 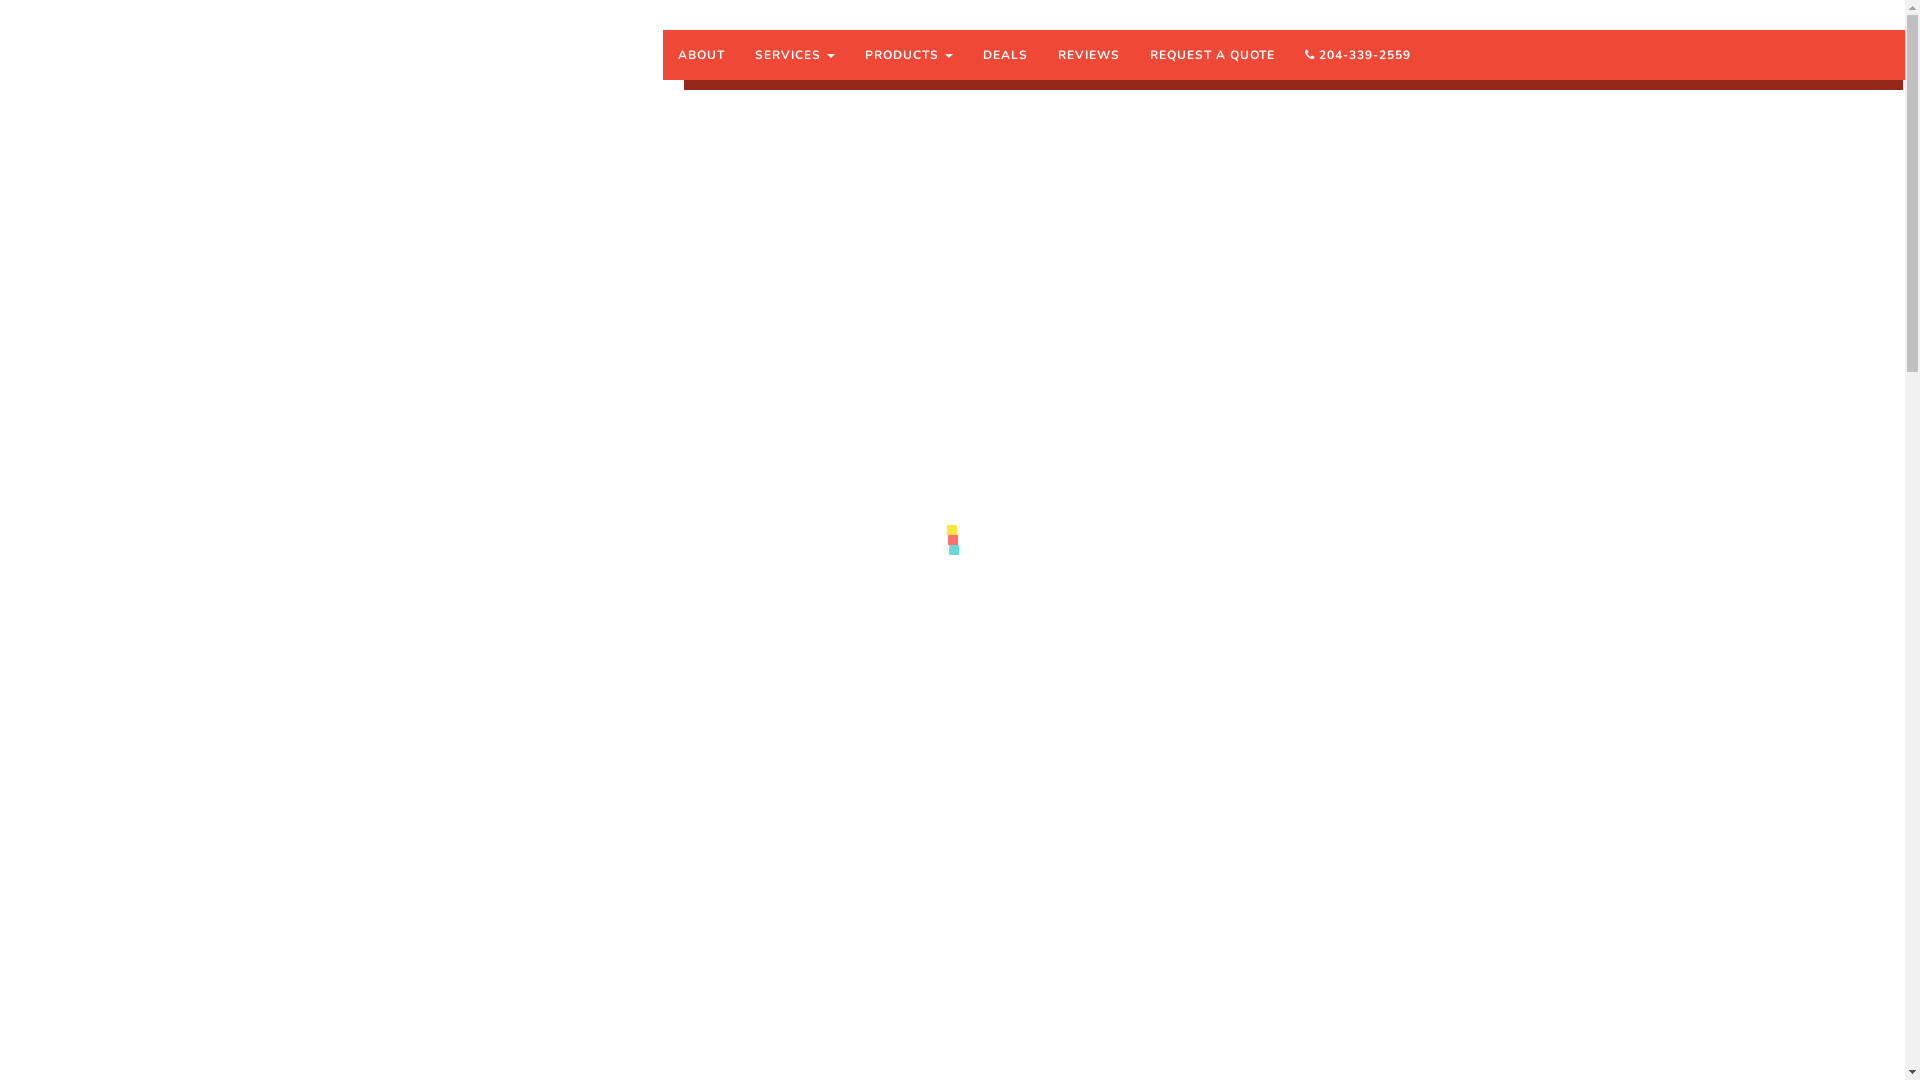 What do you see at coordinates (1332, 596) in the screenshot?
I see `574 Total Reviews` at bounding box center [1332, 596].